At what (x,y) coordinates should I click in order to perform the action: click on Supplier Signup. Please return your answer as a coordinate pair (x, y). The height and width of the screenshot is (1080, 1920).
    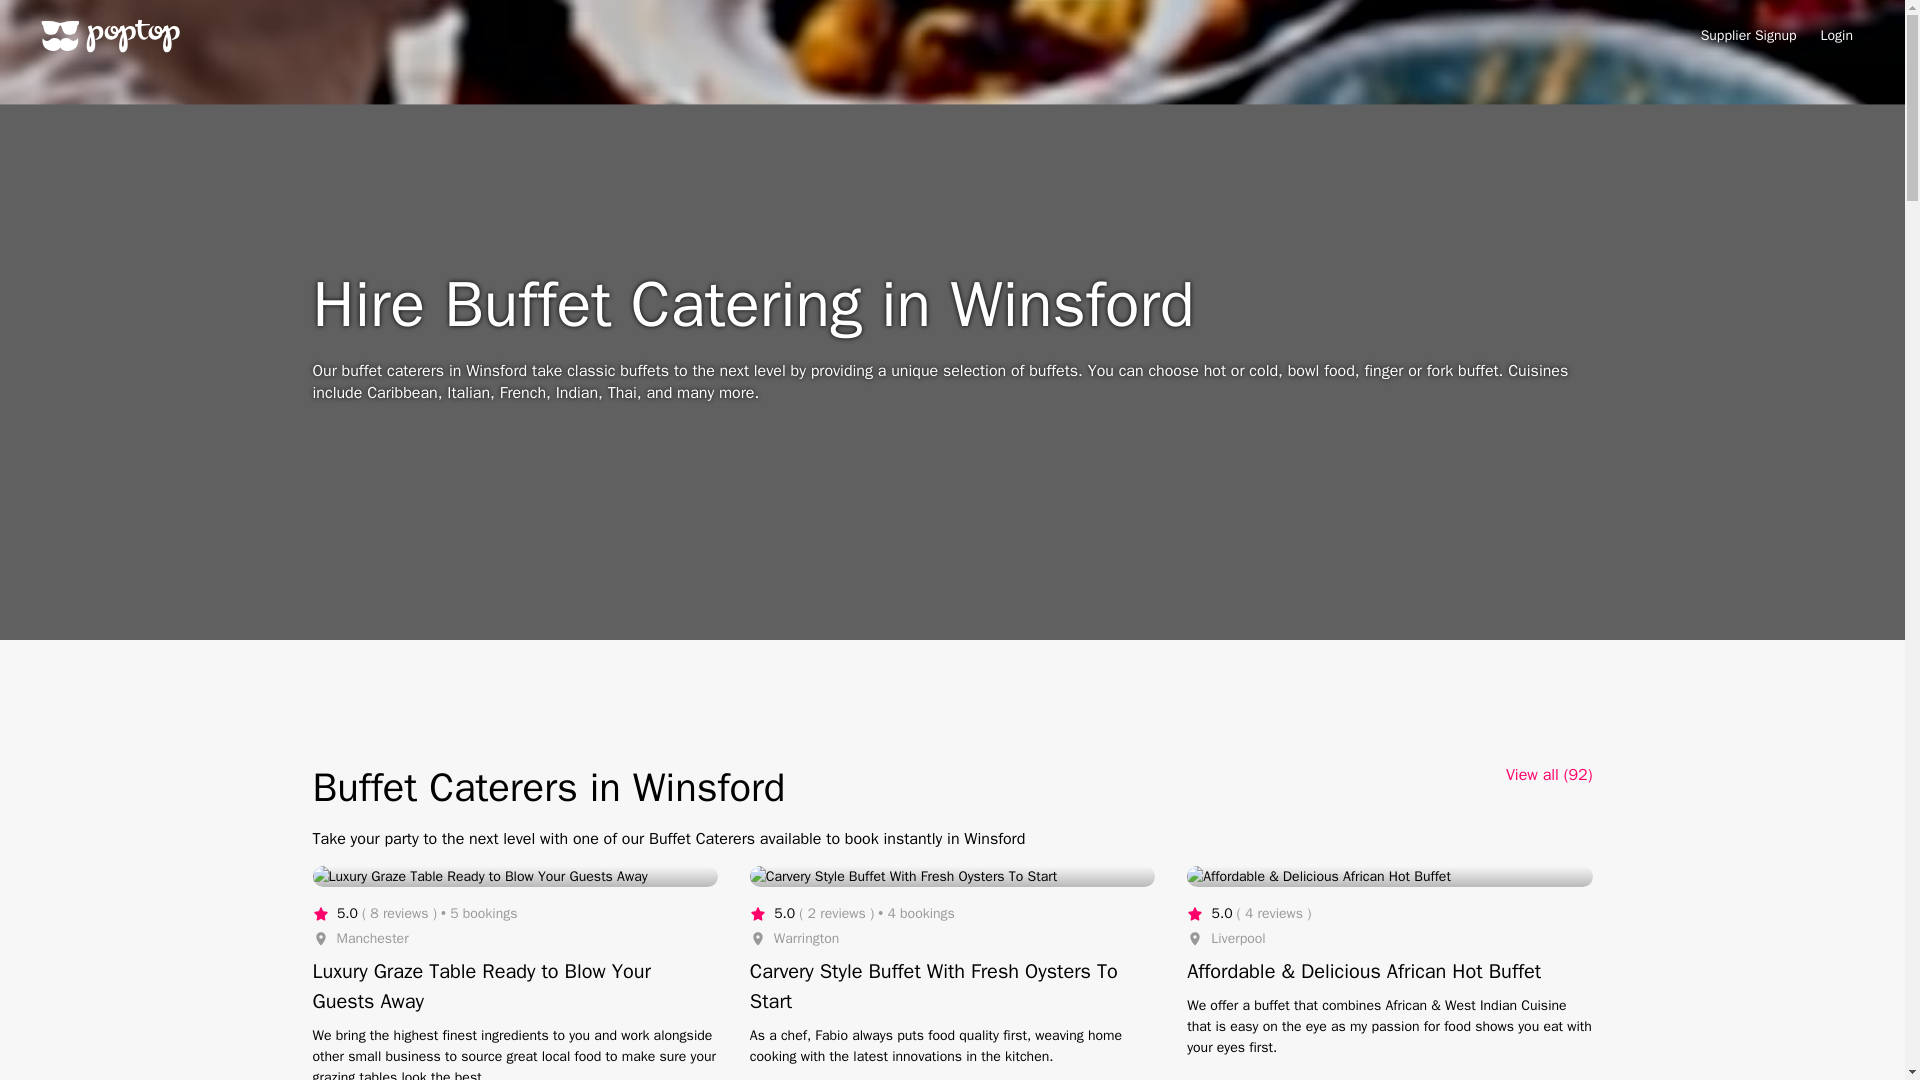
    Looking at the image, I should click on (1749, 36).